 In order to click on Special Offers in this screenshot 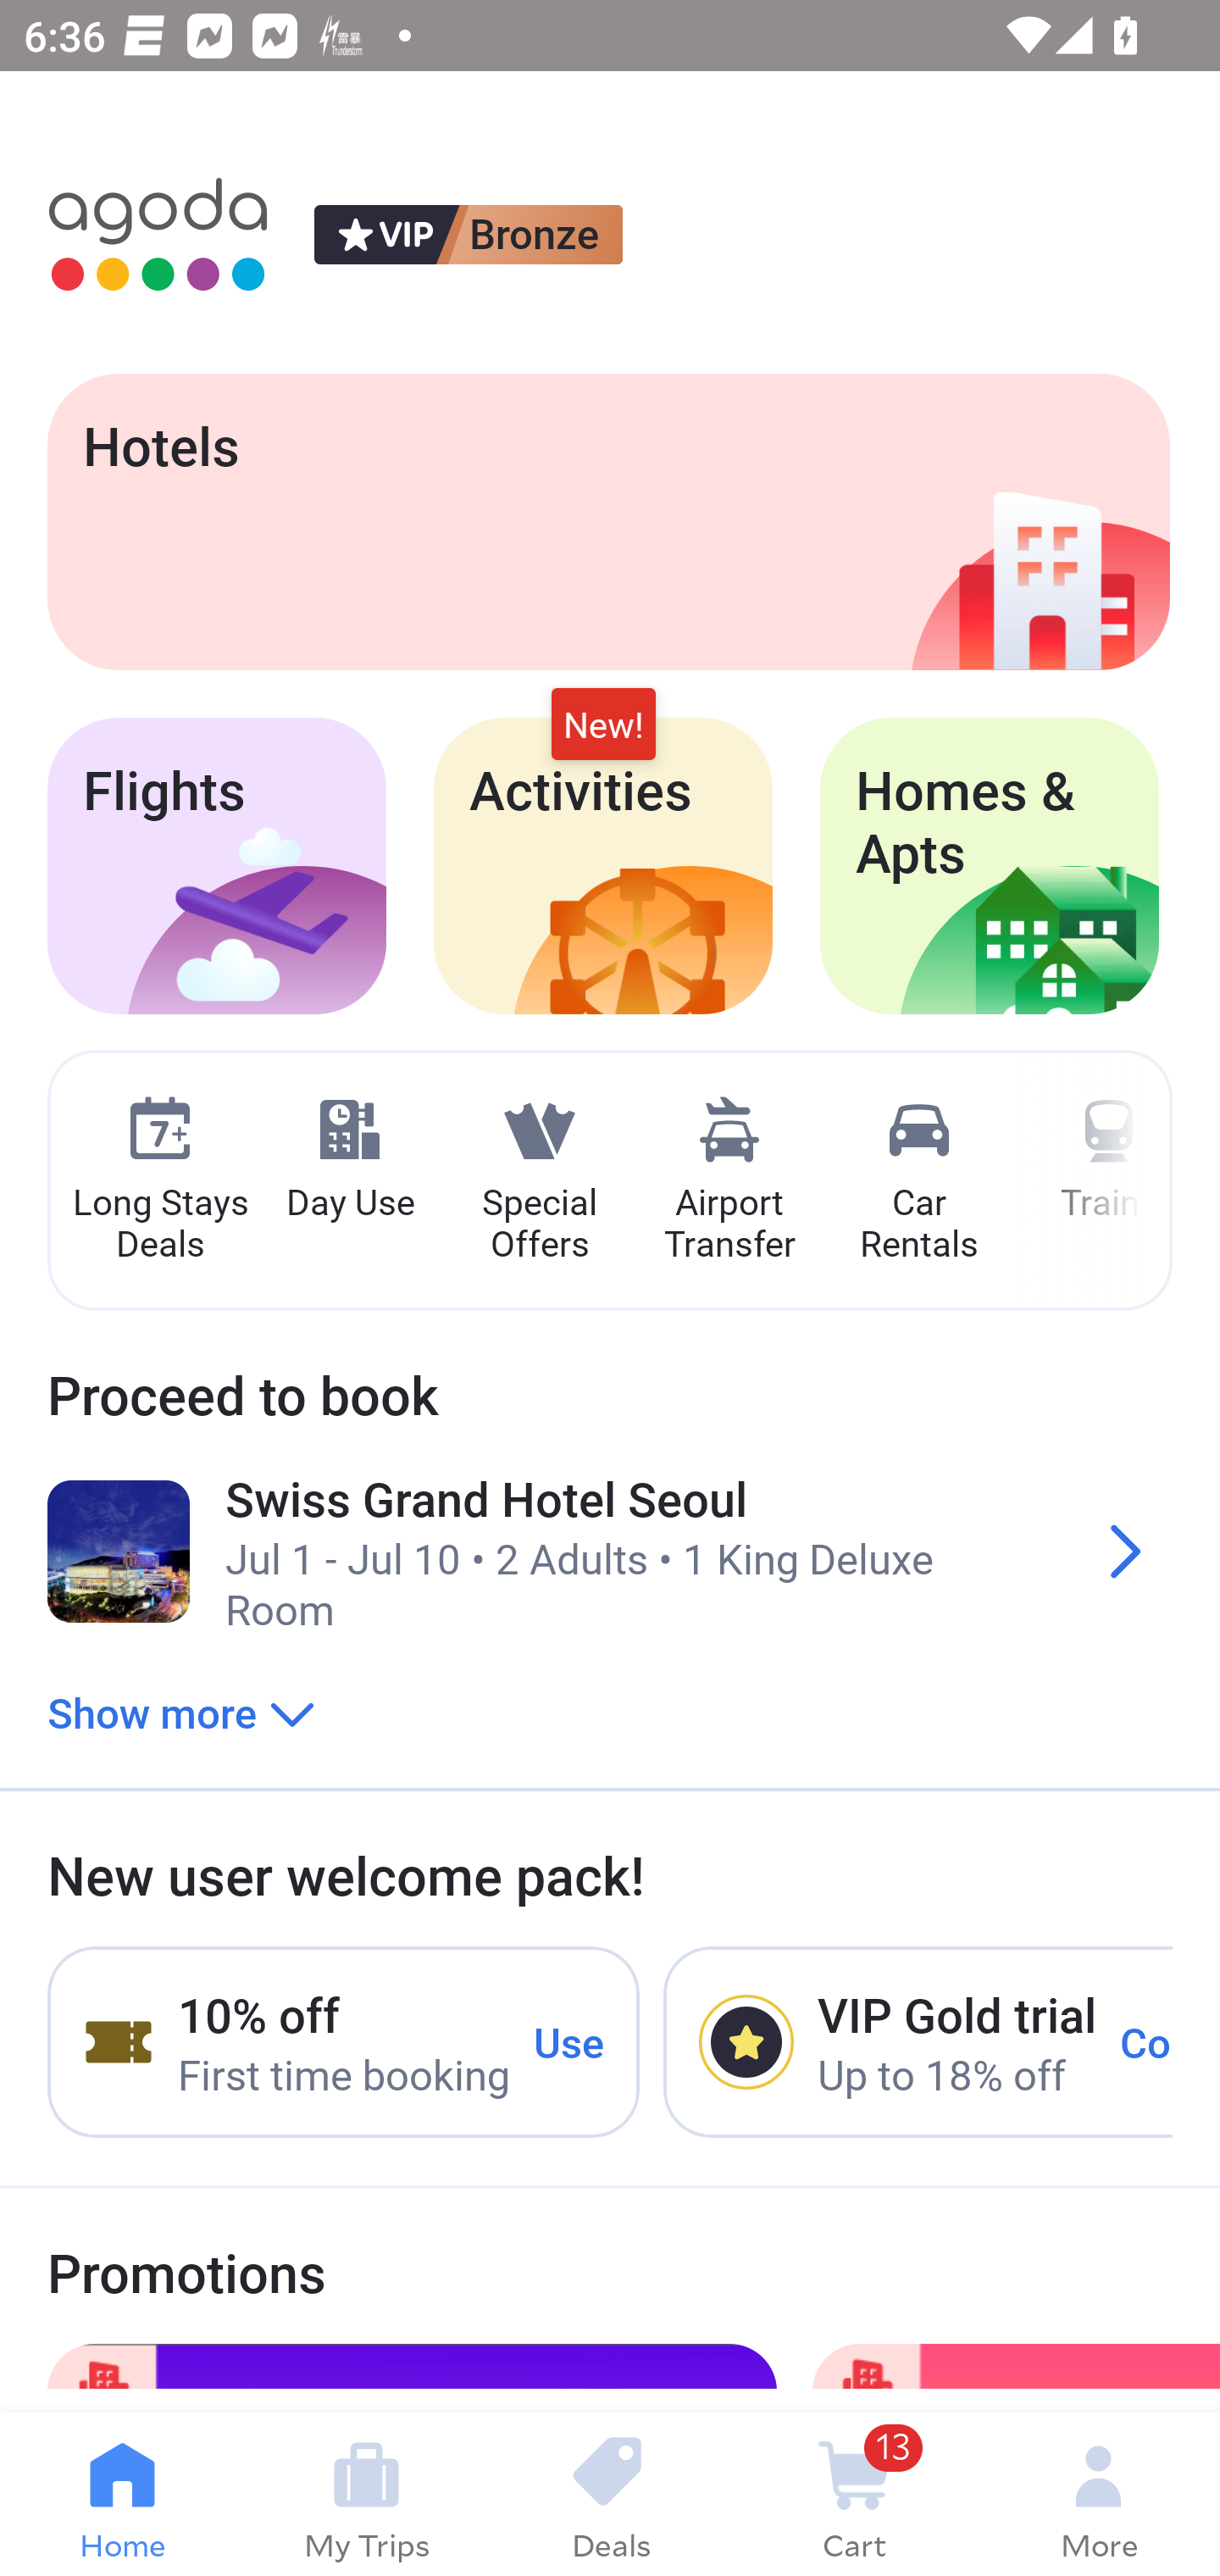, I will do `click(539, 1181)`.